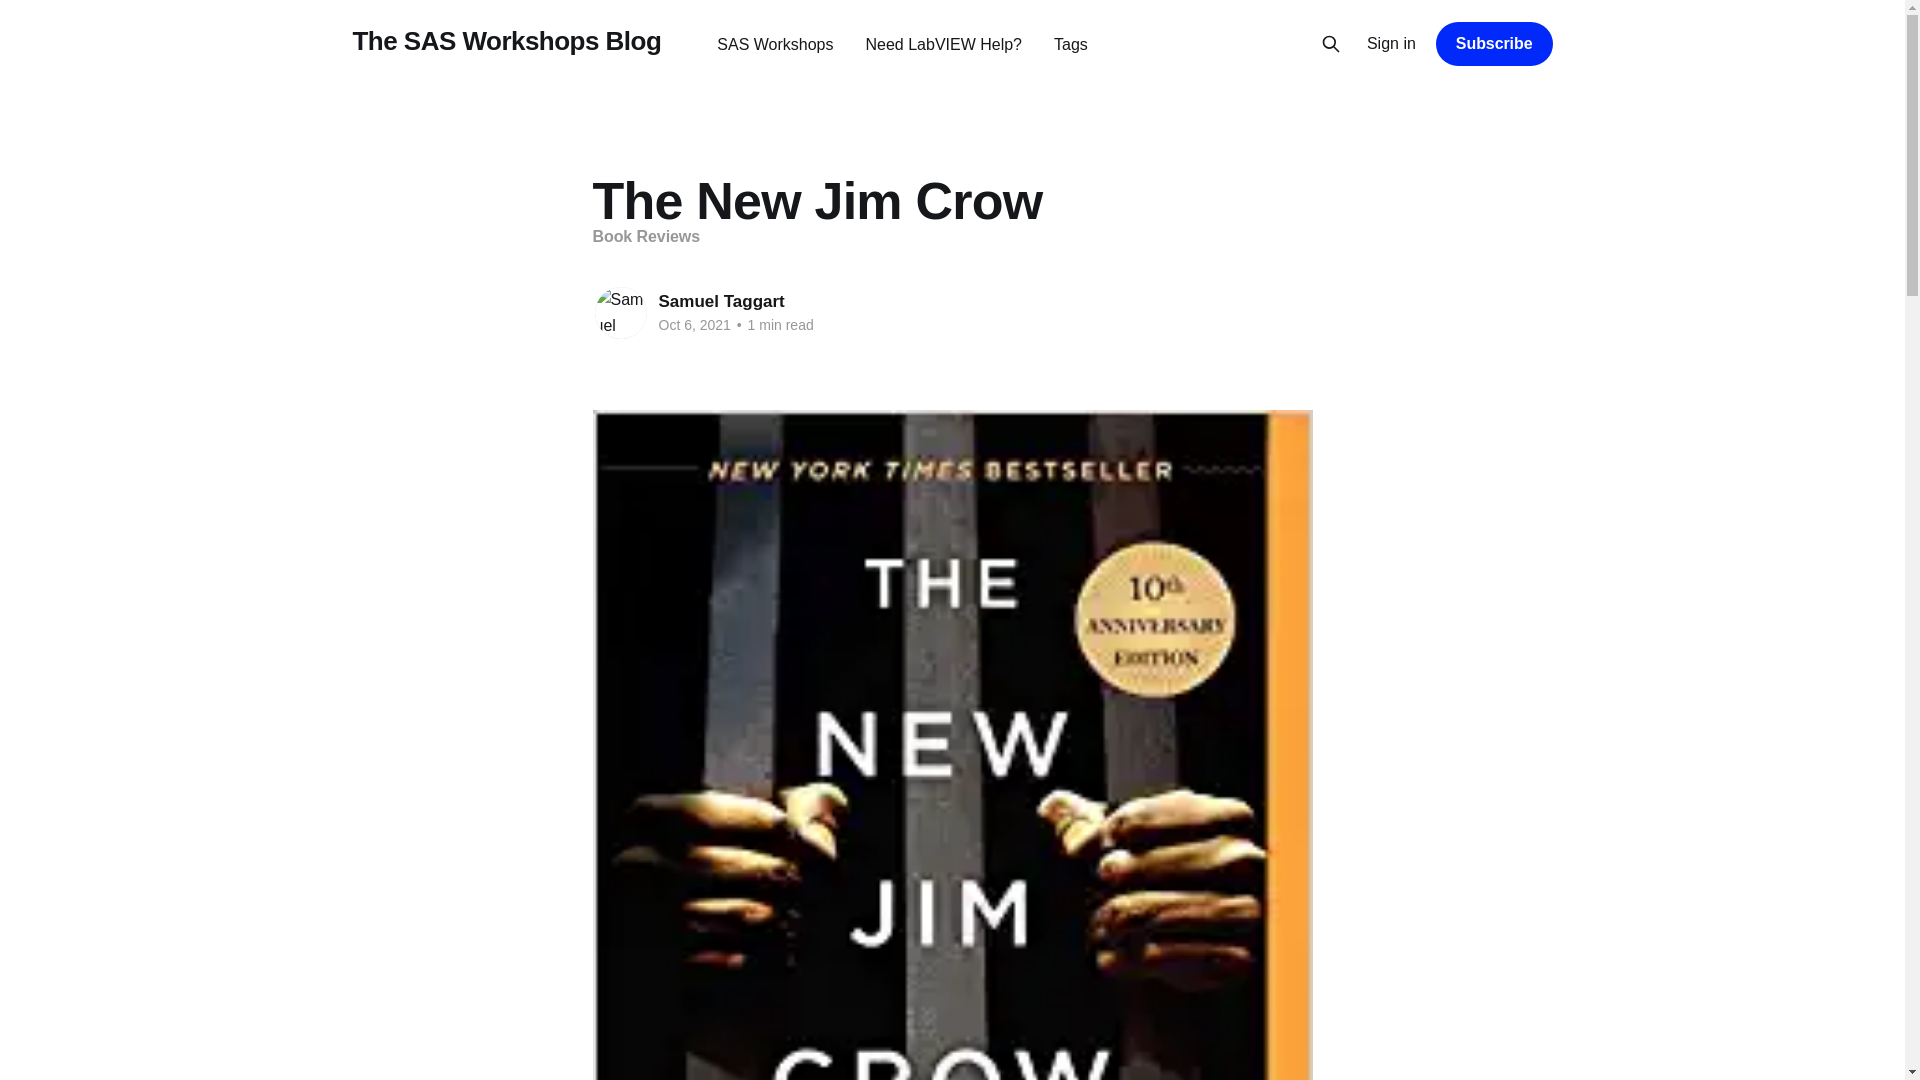 This screenshot has height=1080, width=1920. Describe the element at coordinates (774, 44) in the screenshot. I see `SAS Workshops` at that location.